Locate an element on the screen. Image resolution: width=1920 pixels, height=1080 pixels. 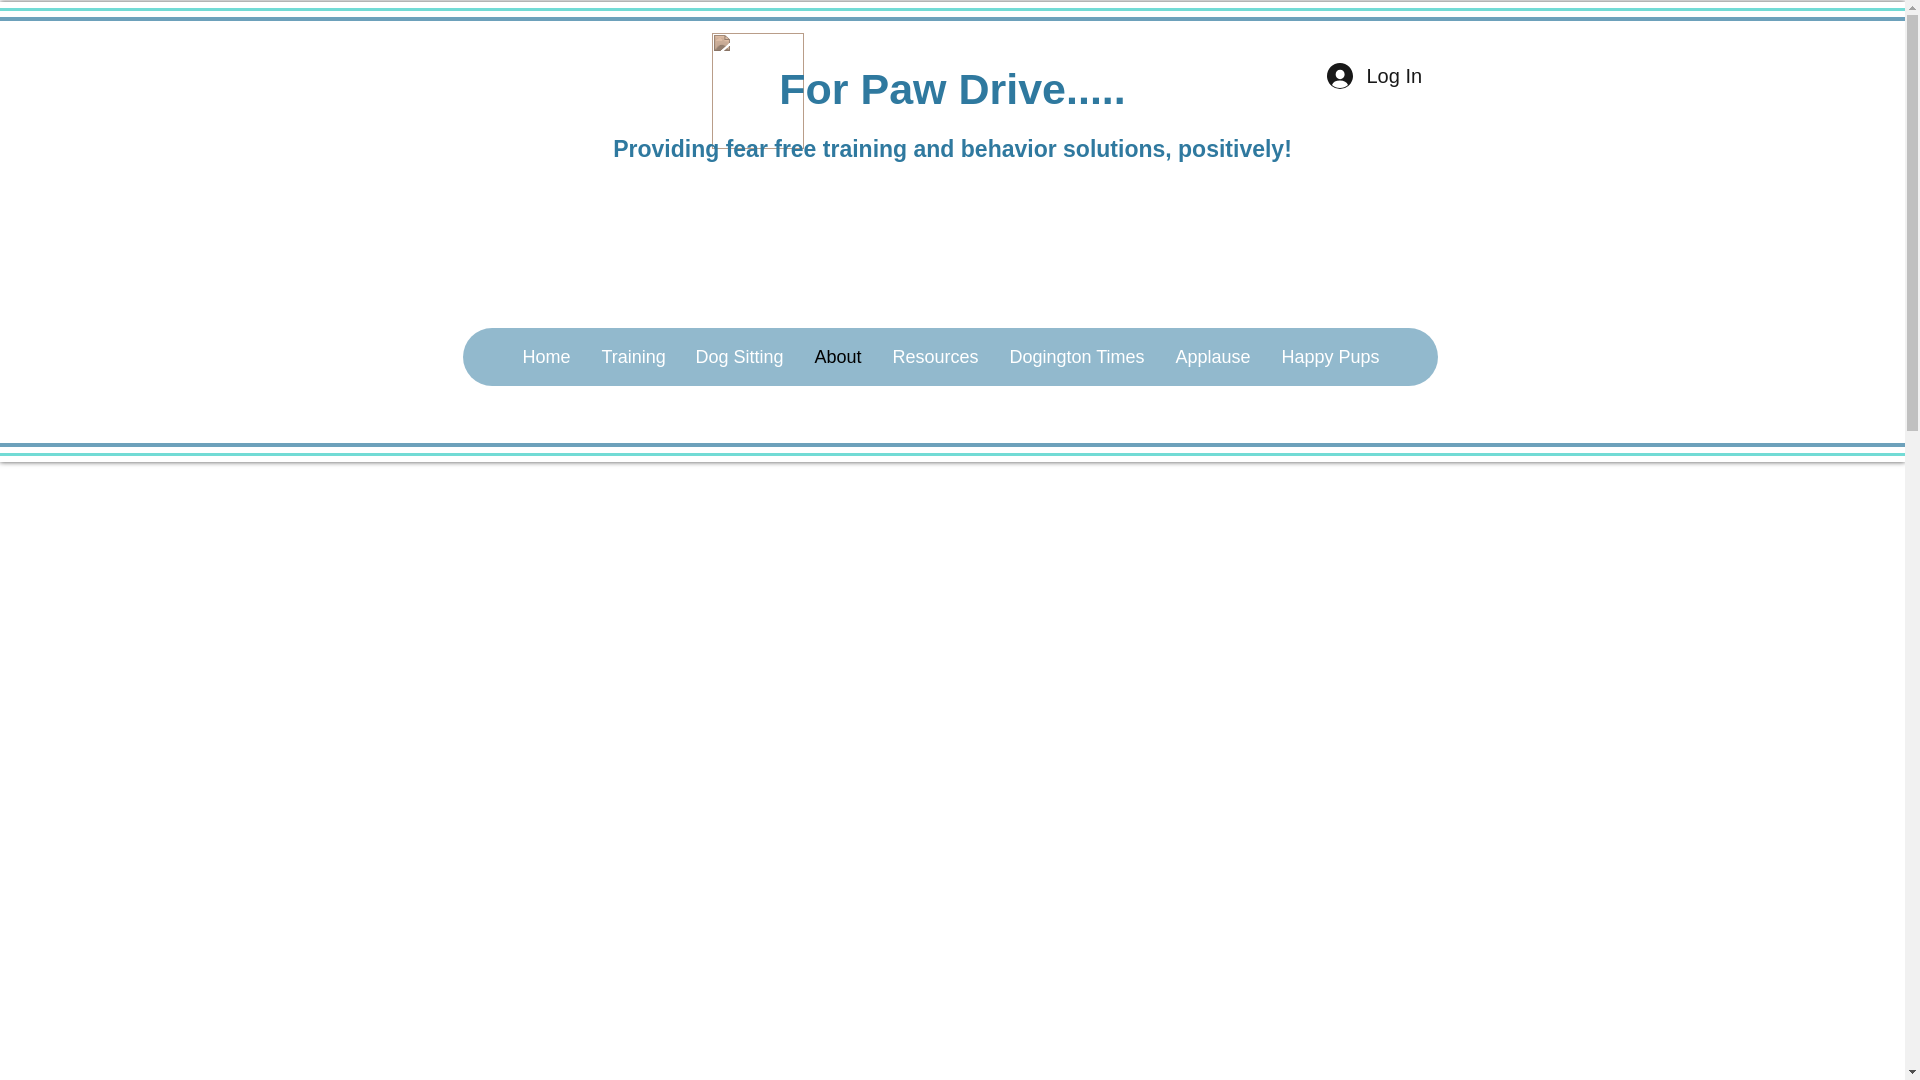
Happy Pups is located at coordinates (1329, 356).